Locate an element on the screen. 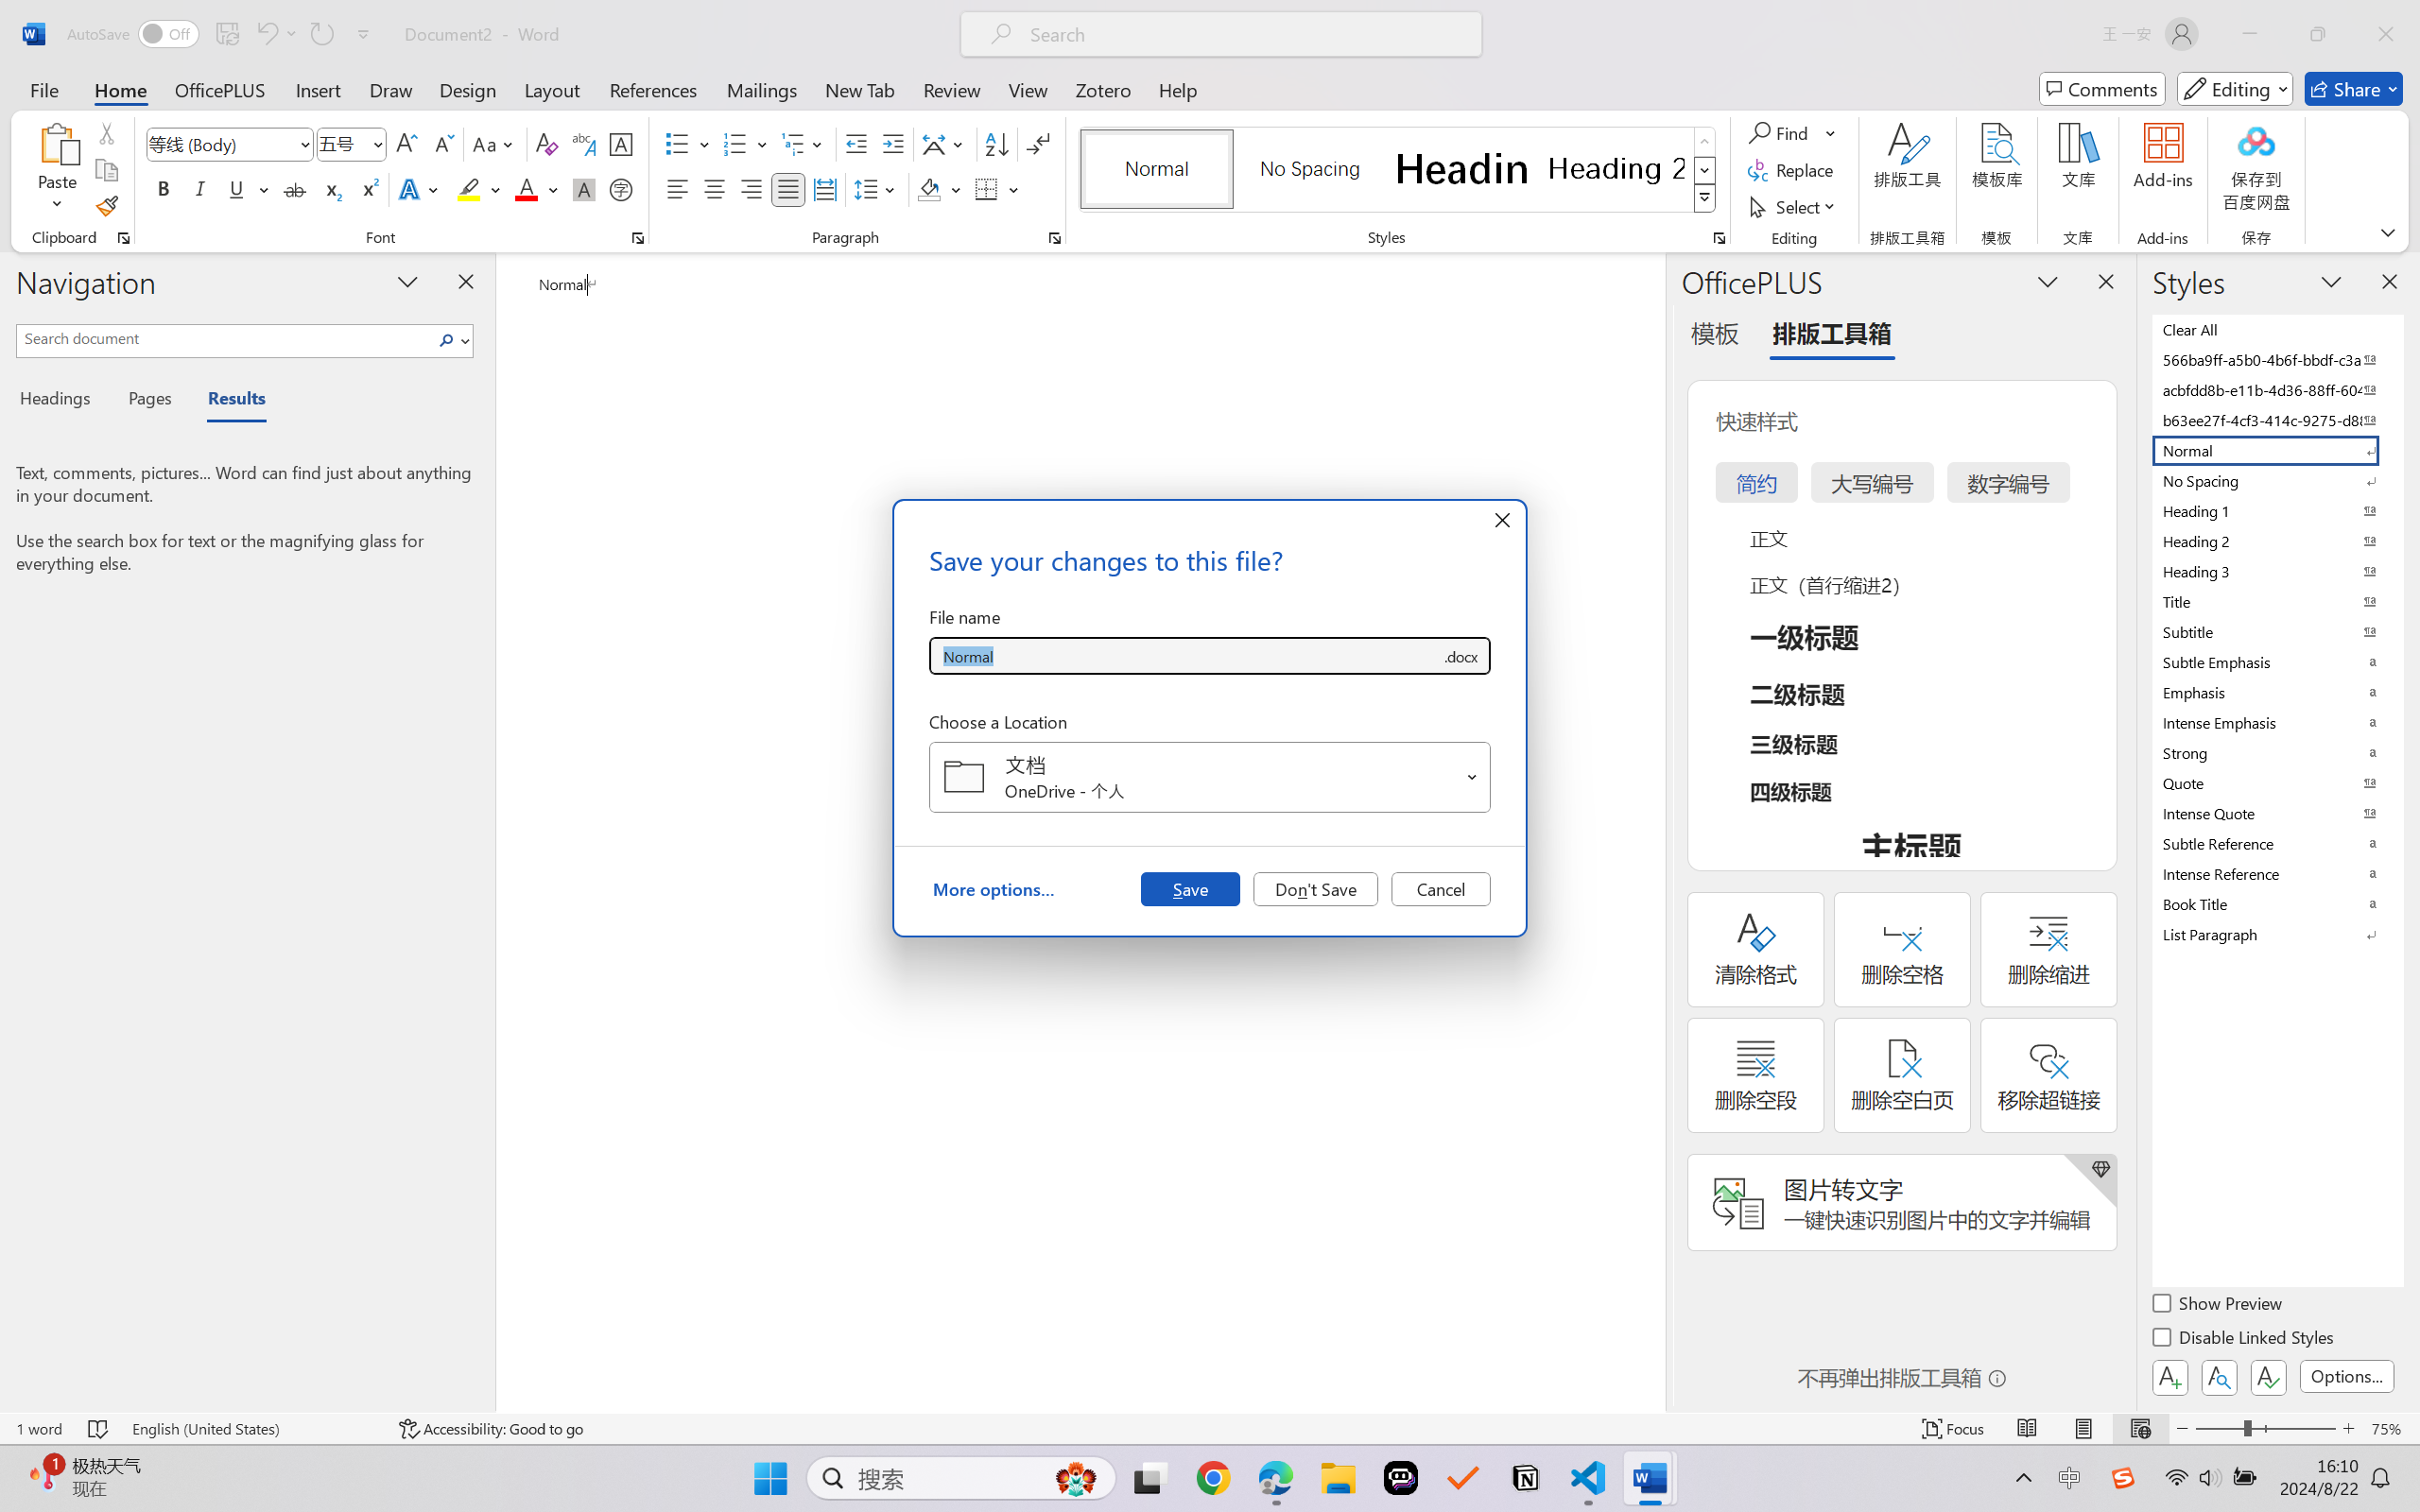 The width and height of the screenshot is (2420, 1512). Enclose Characters... is located at coordinates (622, 189).